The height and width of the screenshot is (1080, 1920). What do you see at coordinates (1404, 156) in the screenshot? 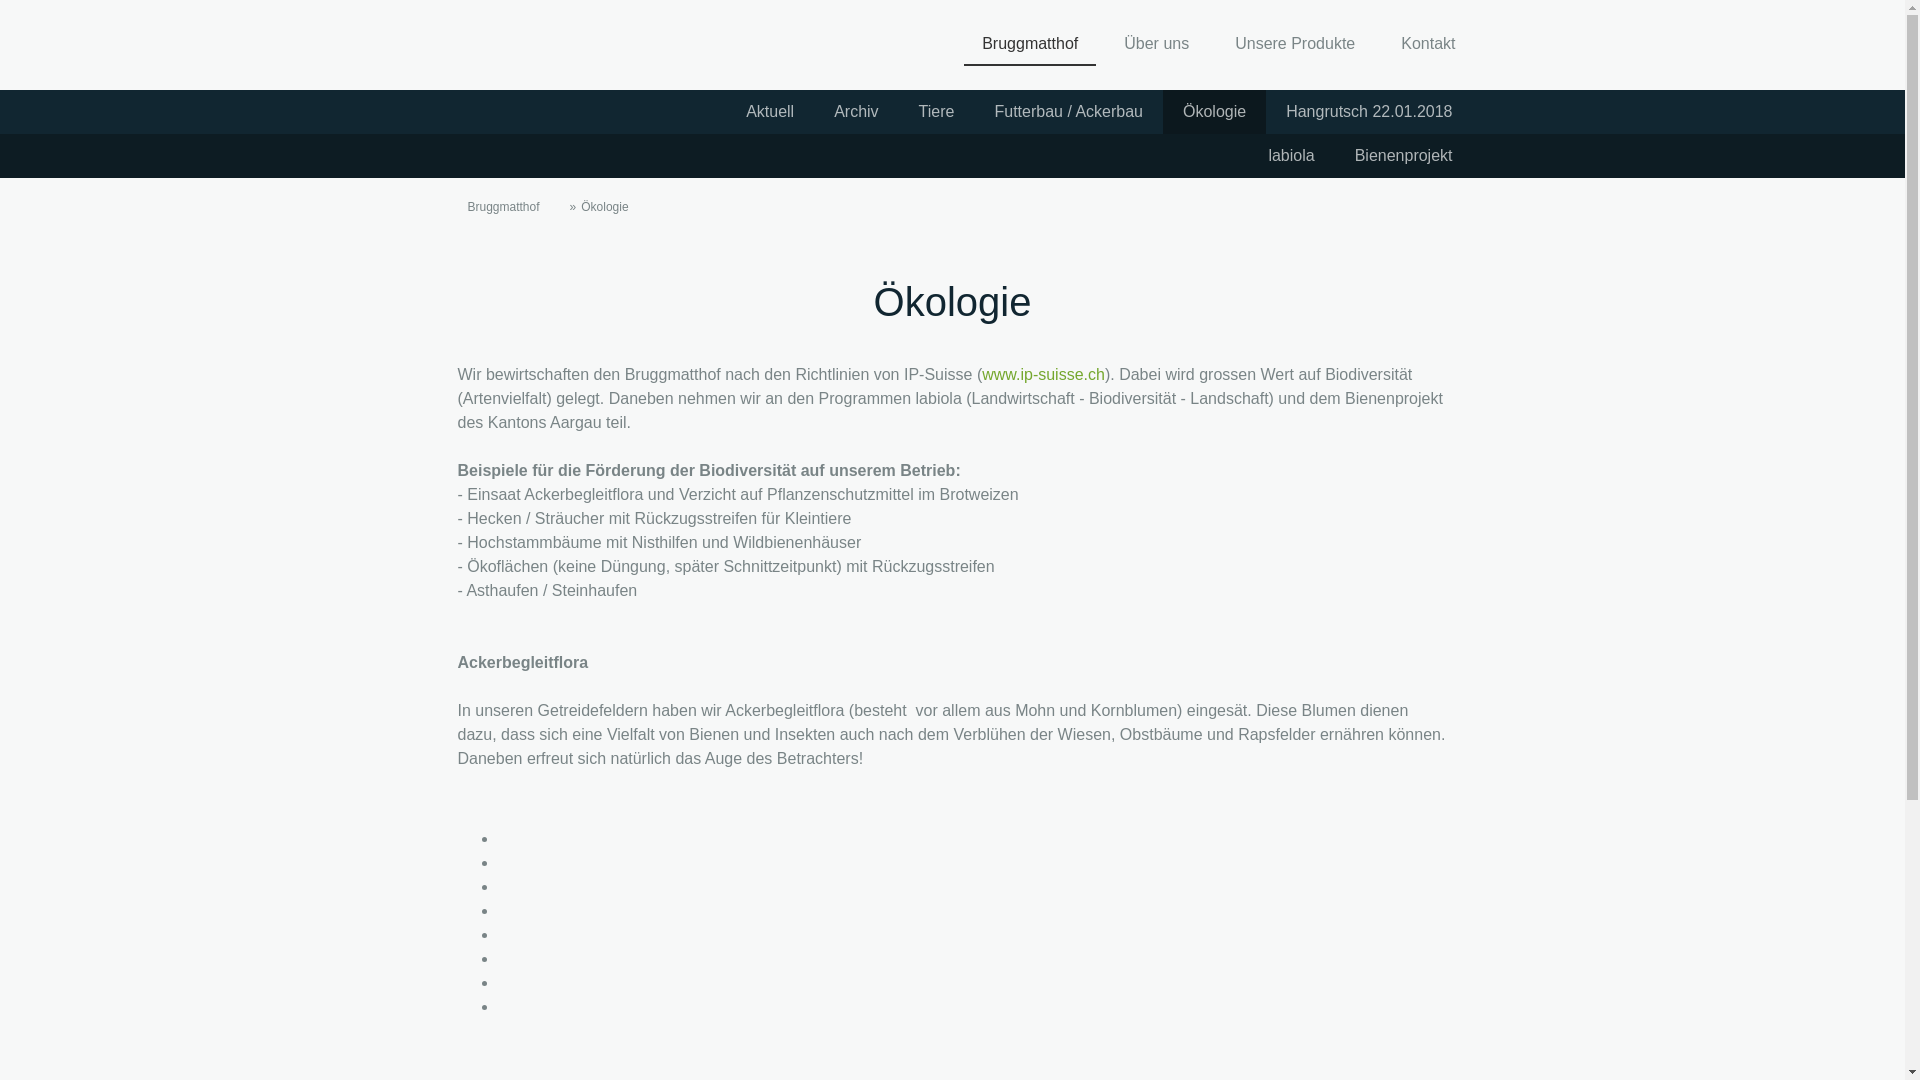
I see `Bienenprojekt` at bounding box center [1404, 156].